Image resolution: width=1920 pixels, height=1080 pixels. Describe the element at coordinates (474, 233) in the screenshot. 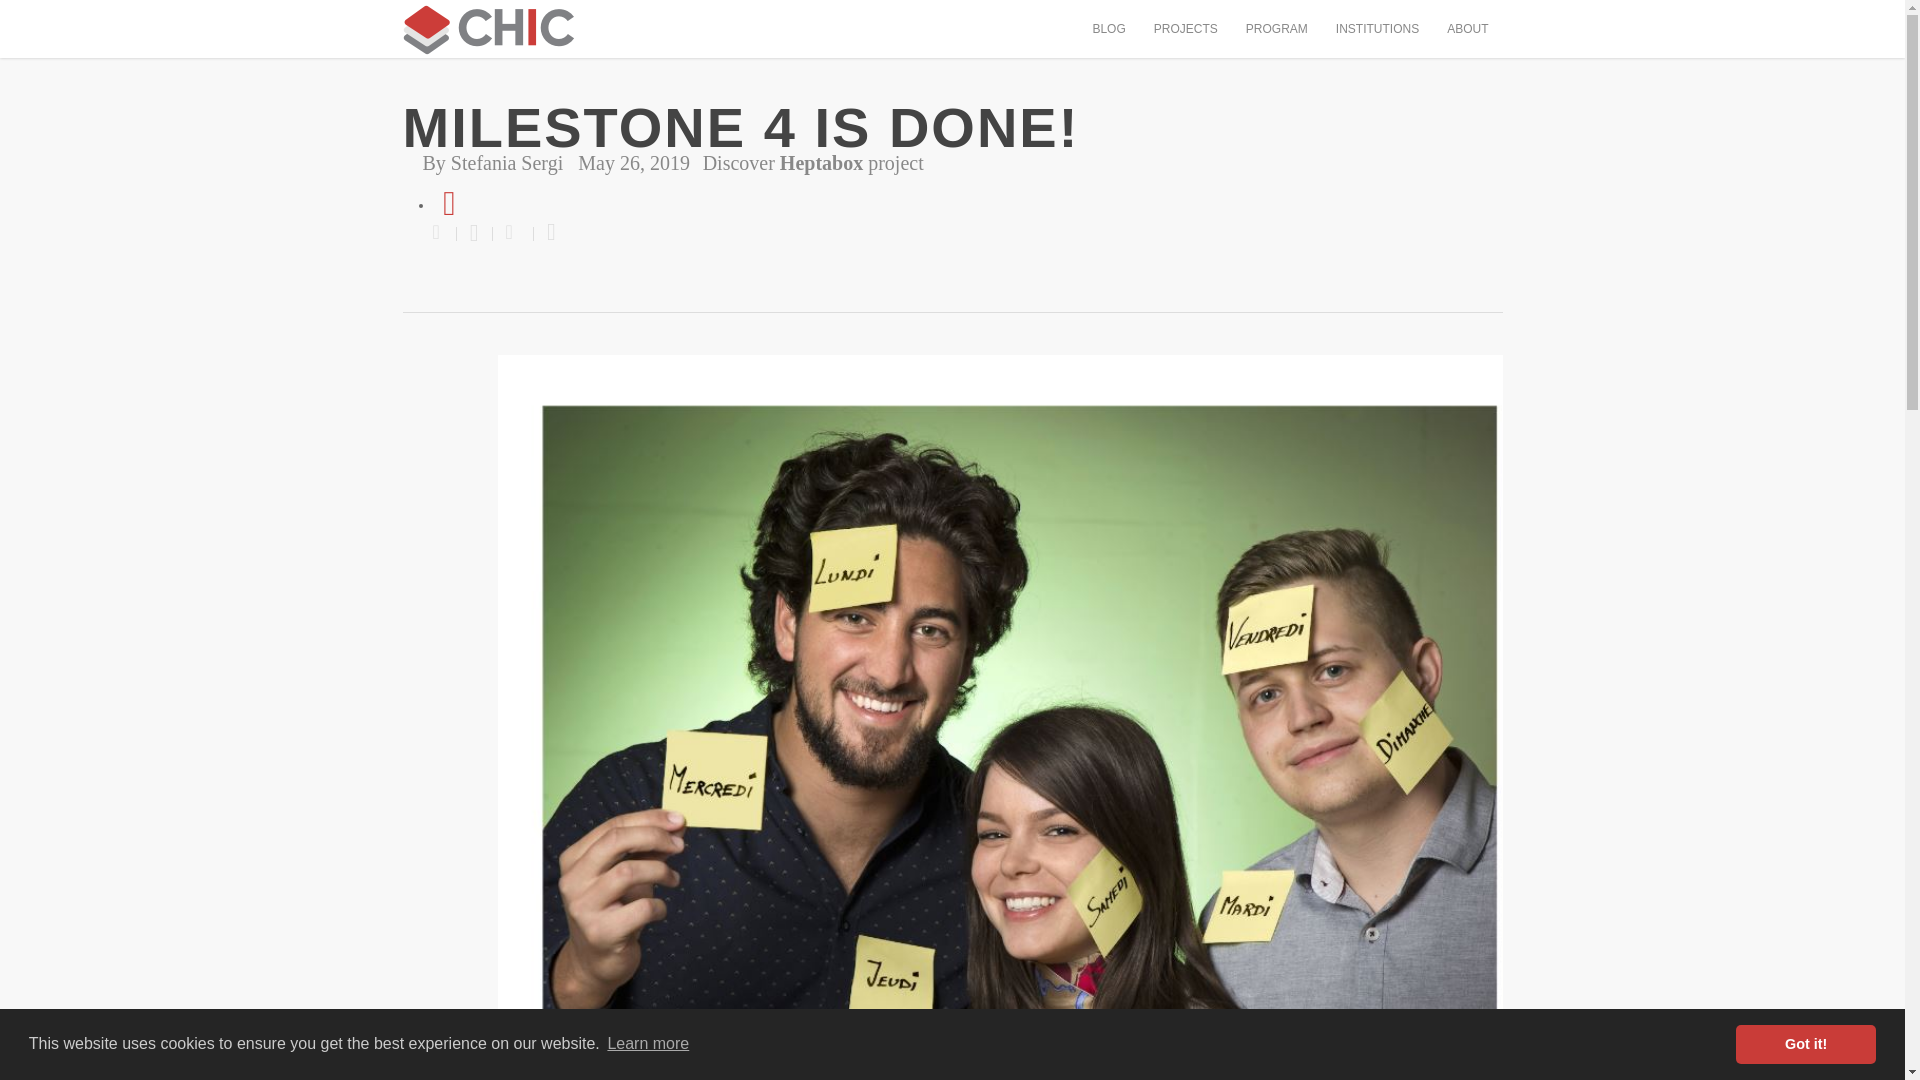

I see `Tweet this` at that location.